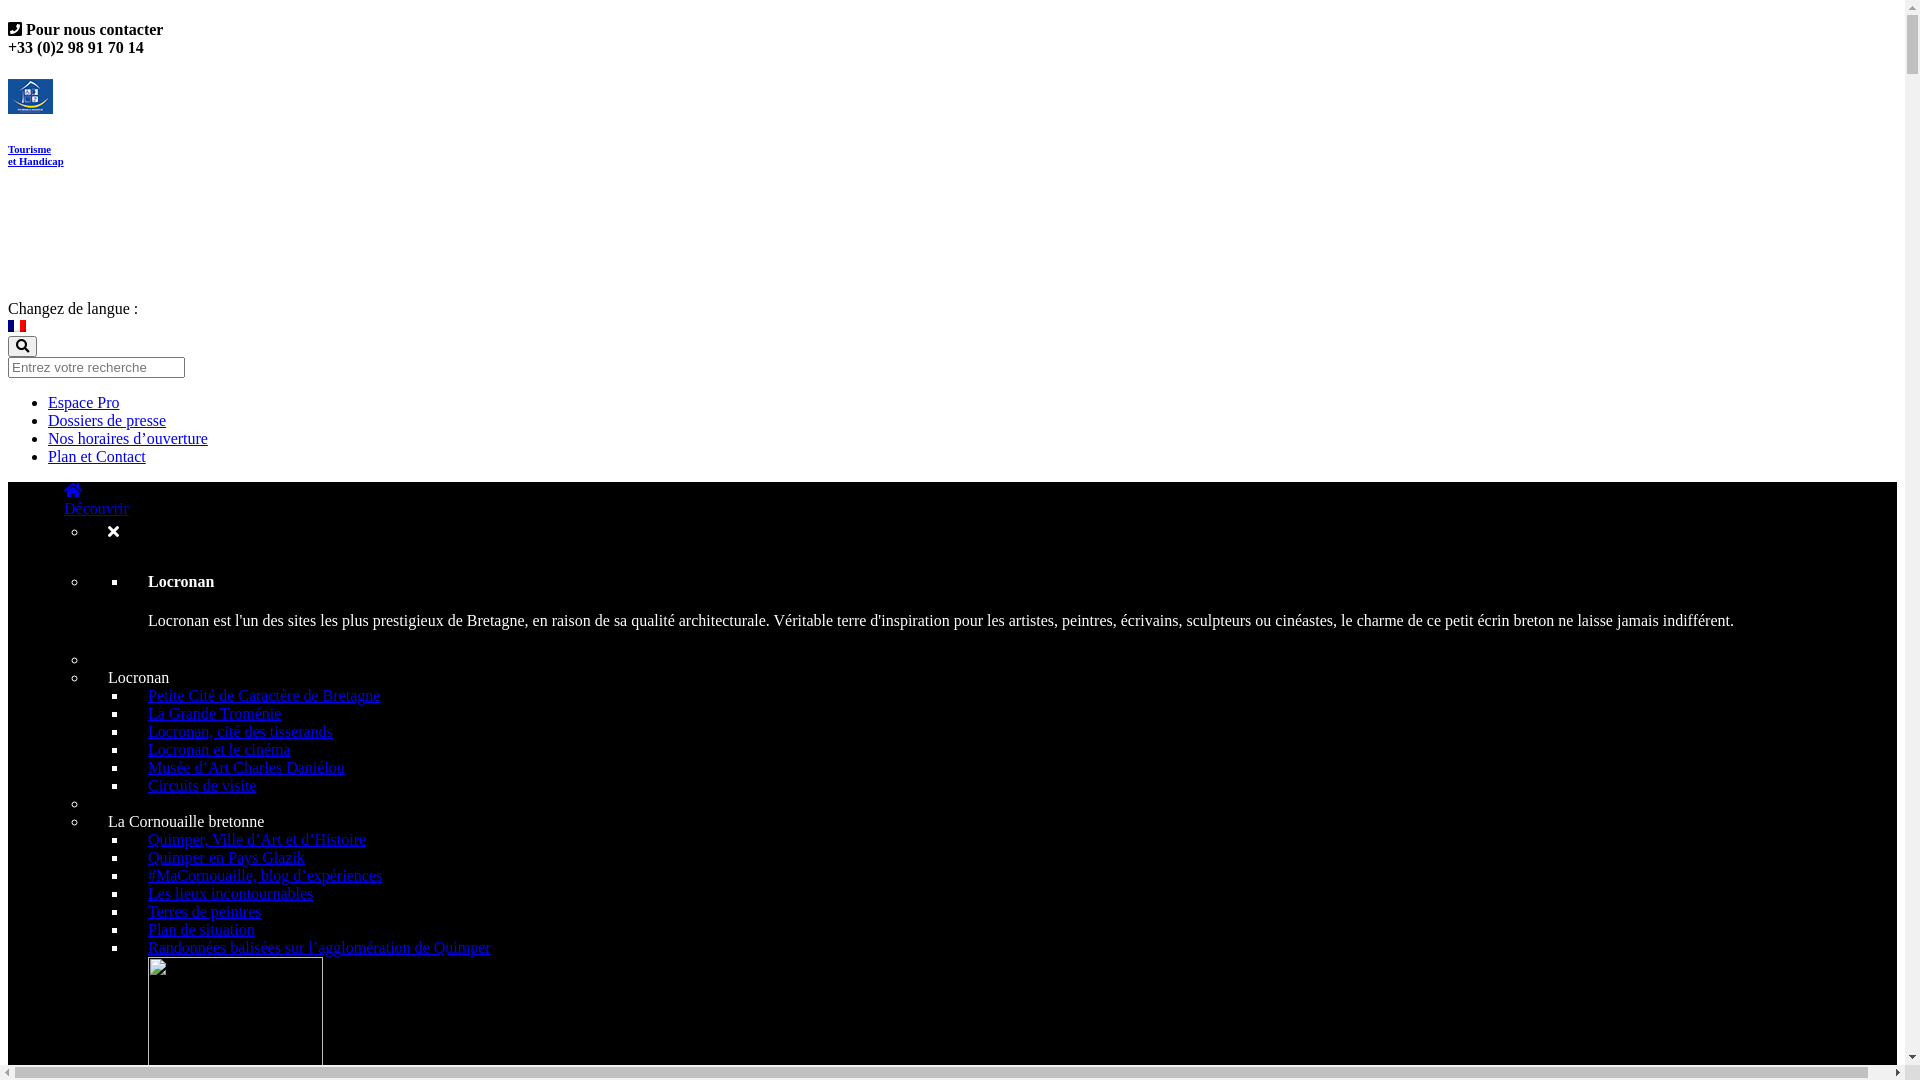  What do you see at coordinates (226, 858) in the screenshot?
I see `Quimper en Pays Glazik` at bounding box center [226, 858].